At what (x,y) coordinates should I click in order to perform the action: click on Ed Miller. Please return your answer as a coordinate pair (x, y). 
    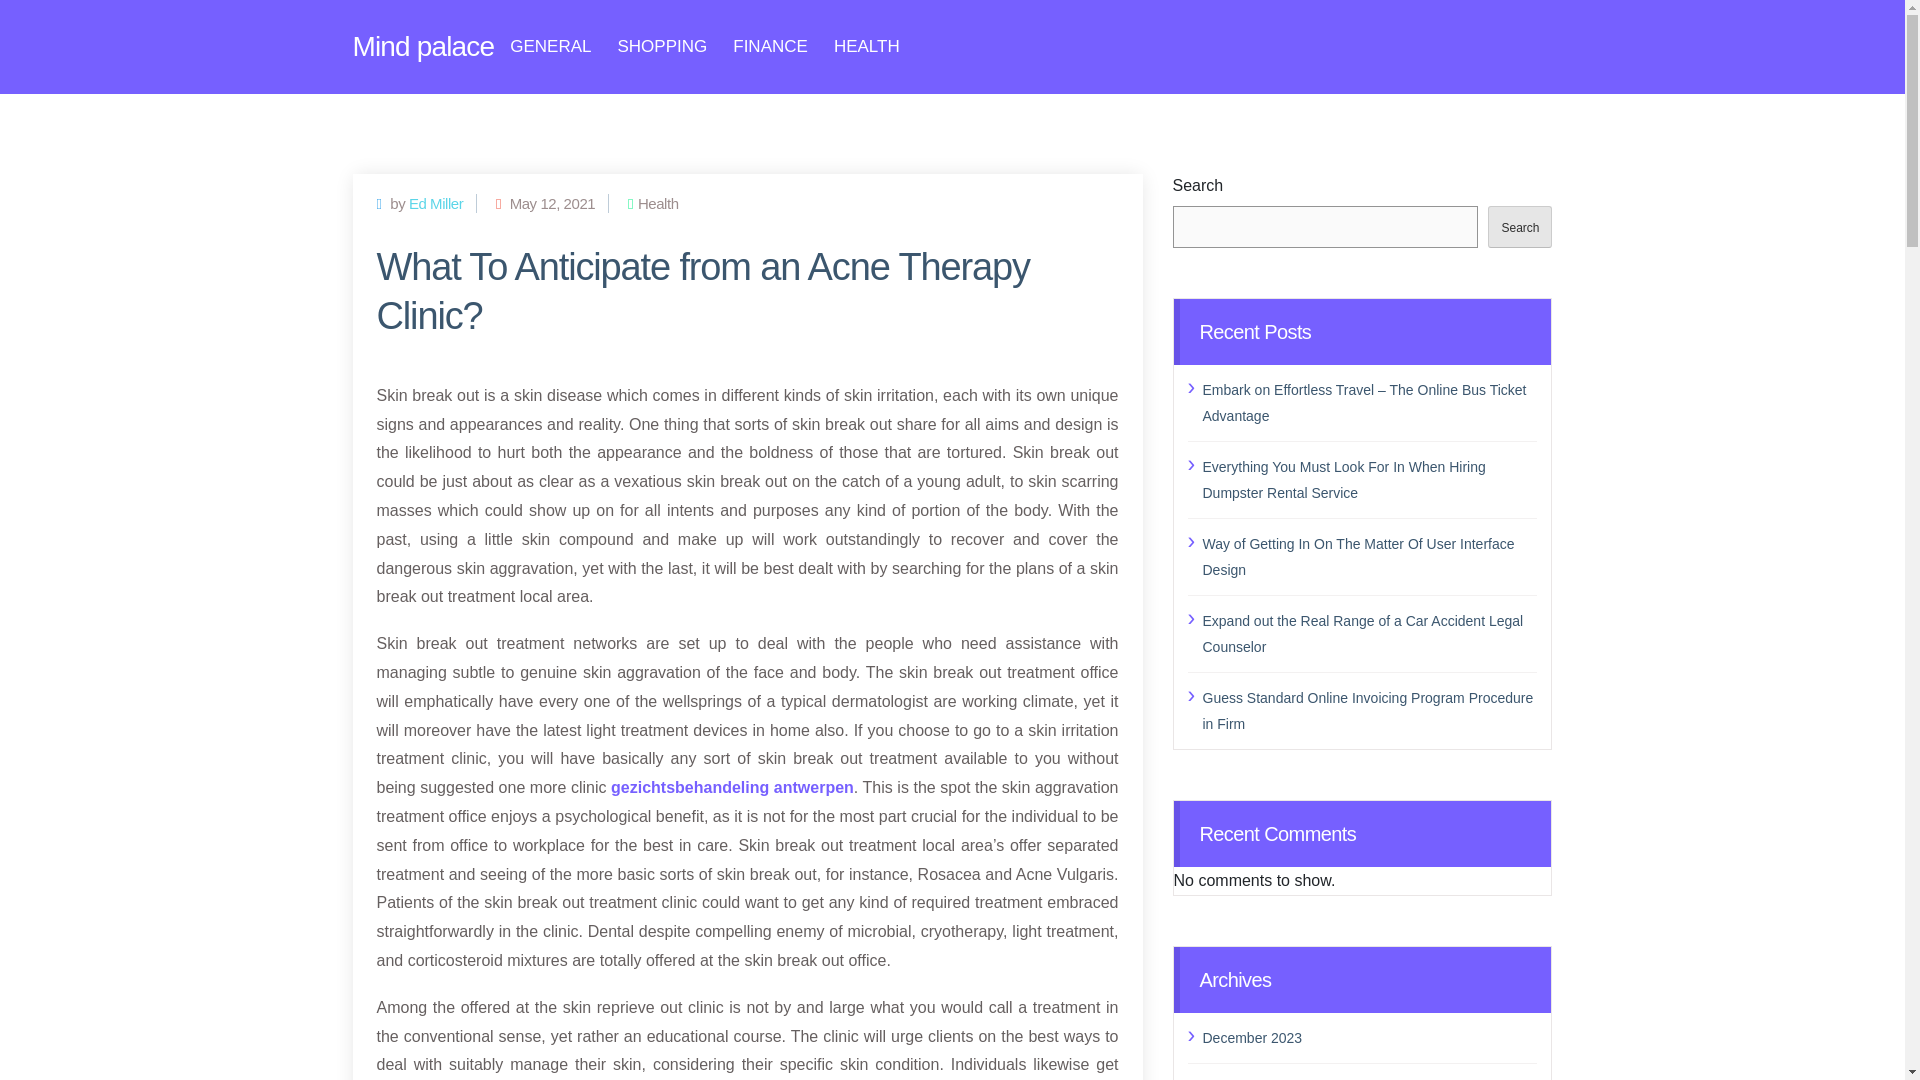
    Looking at the image, I should click on (435, 202).